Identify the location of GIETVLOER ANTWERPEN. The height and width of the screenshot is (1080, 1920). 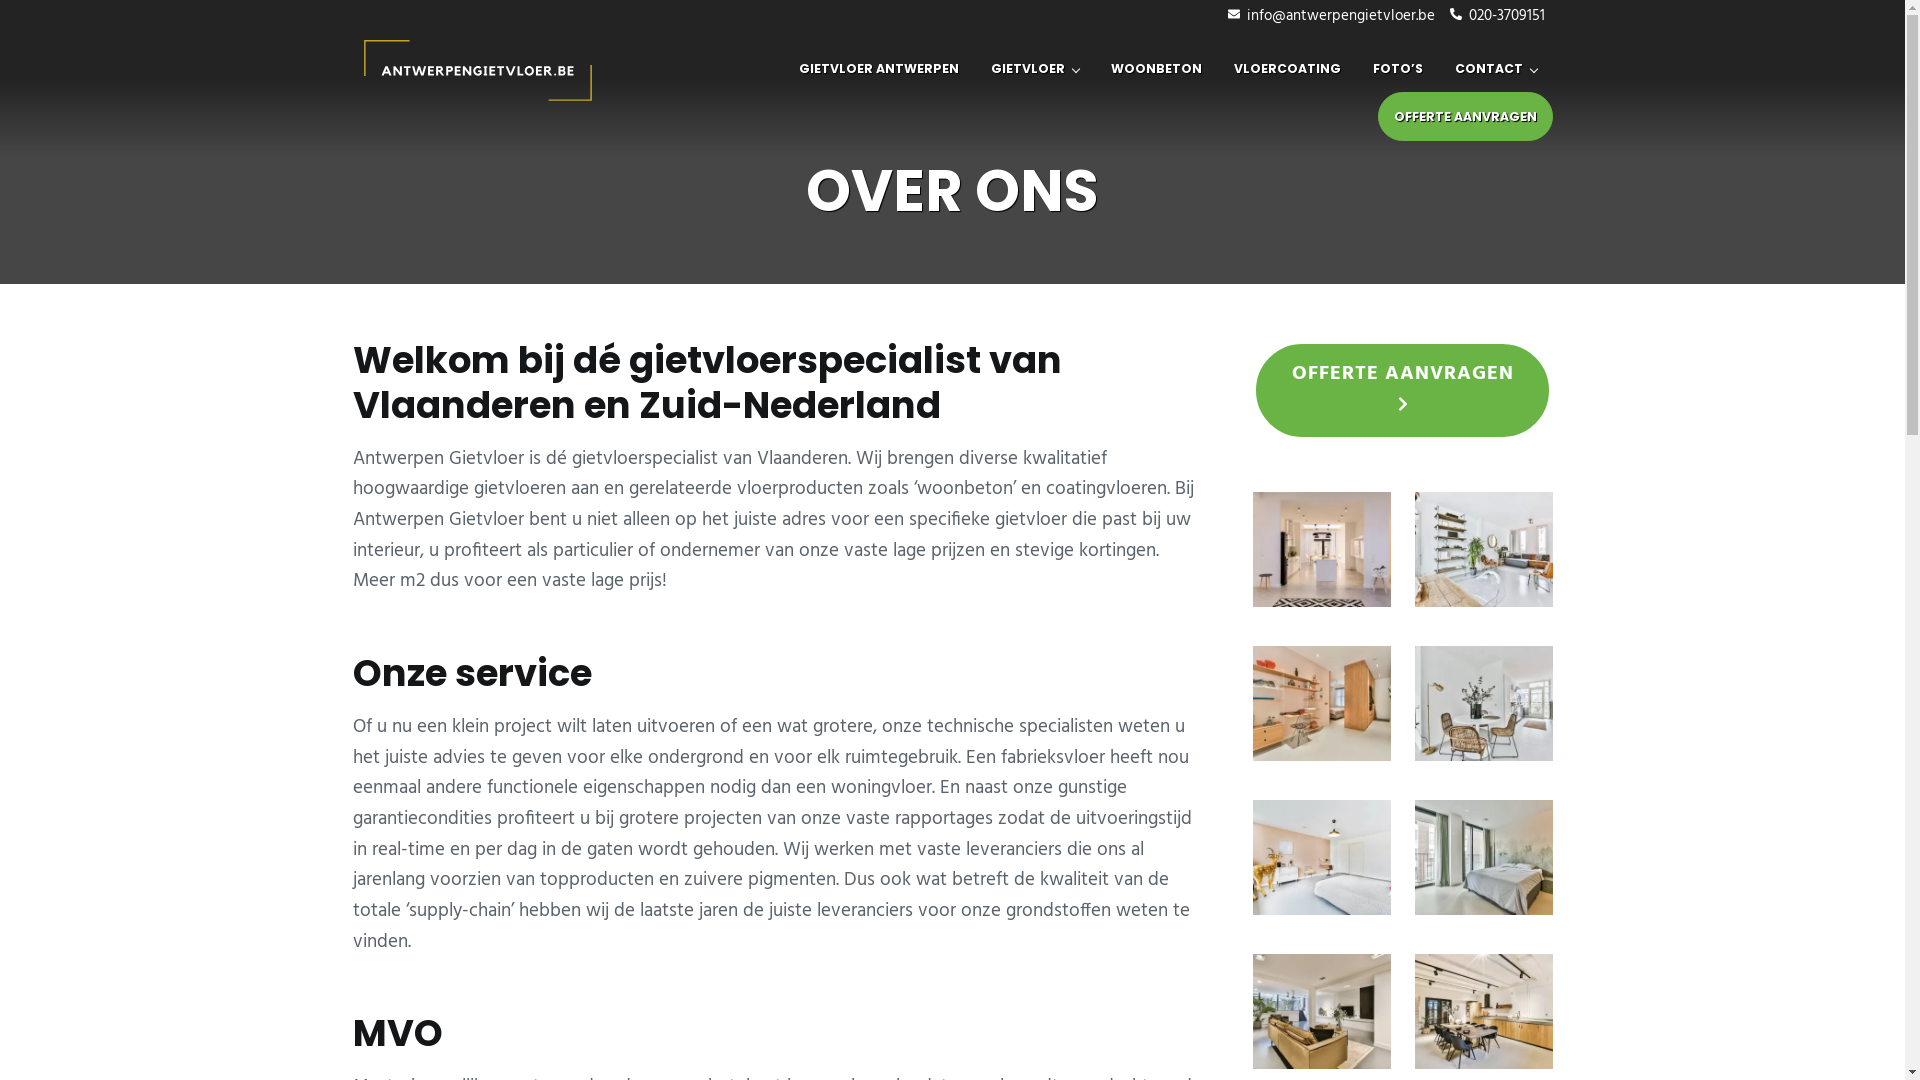
(878, 68).